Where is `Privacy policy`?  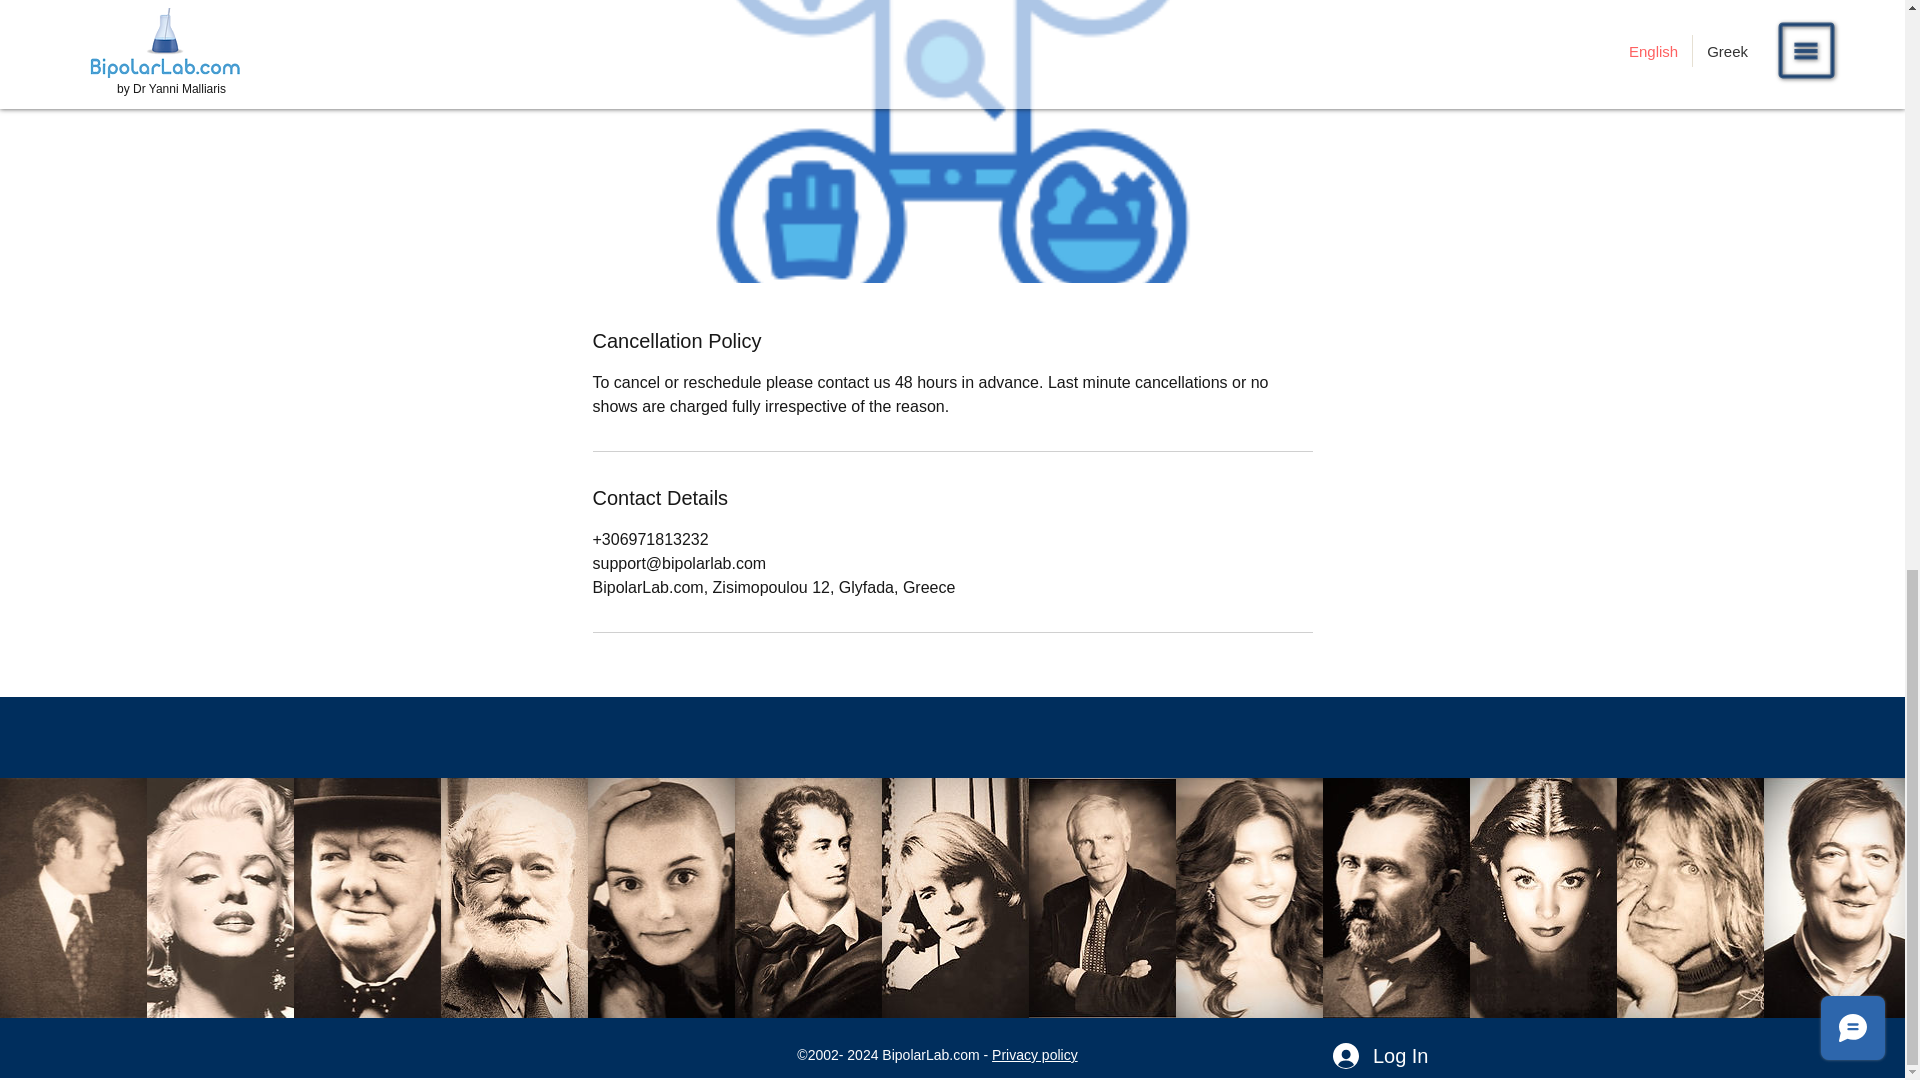
Privacy policy is located at coordinates (1034, 1054).